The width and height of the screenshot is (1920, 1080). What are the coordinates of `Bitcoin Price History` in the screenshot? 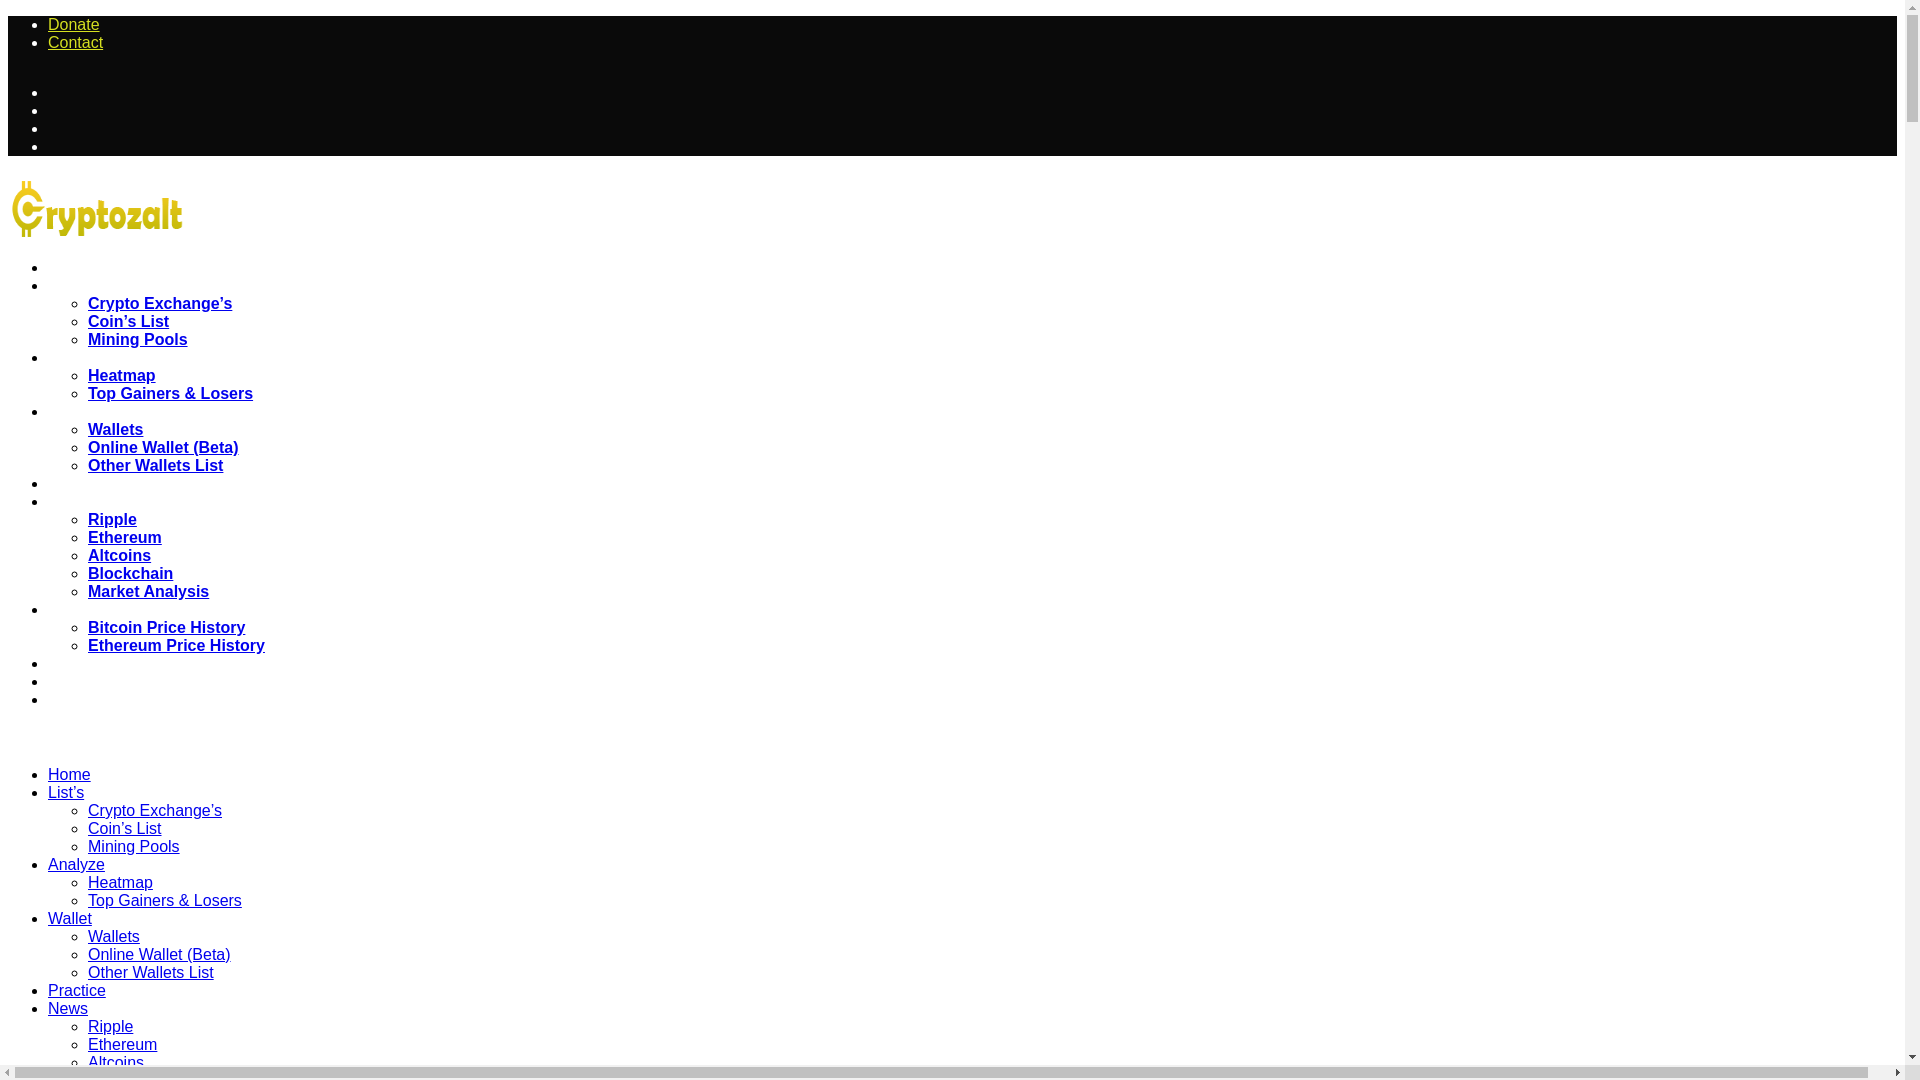 It's located at (166, 592).